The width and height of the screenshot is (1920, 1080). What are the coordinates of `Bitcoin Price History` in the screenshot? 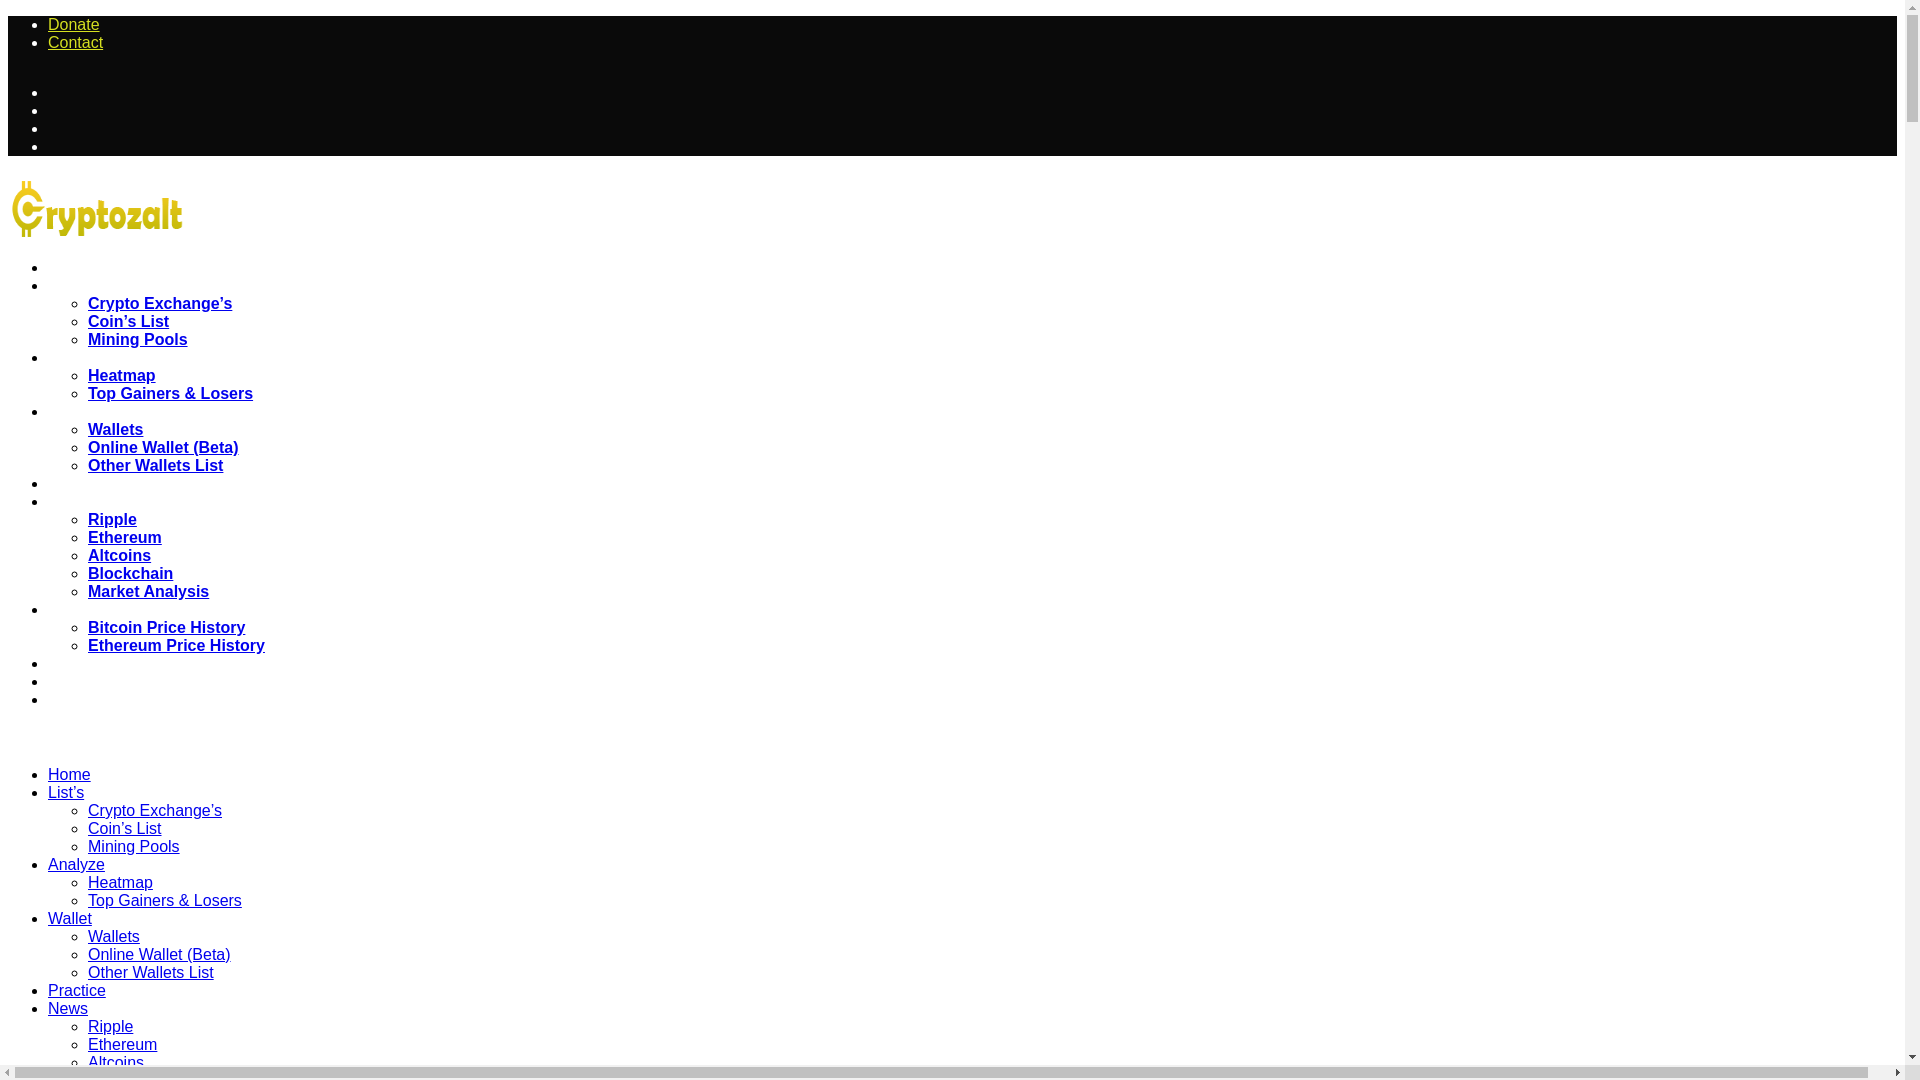 It's located at (166, 592).